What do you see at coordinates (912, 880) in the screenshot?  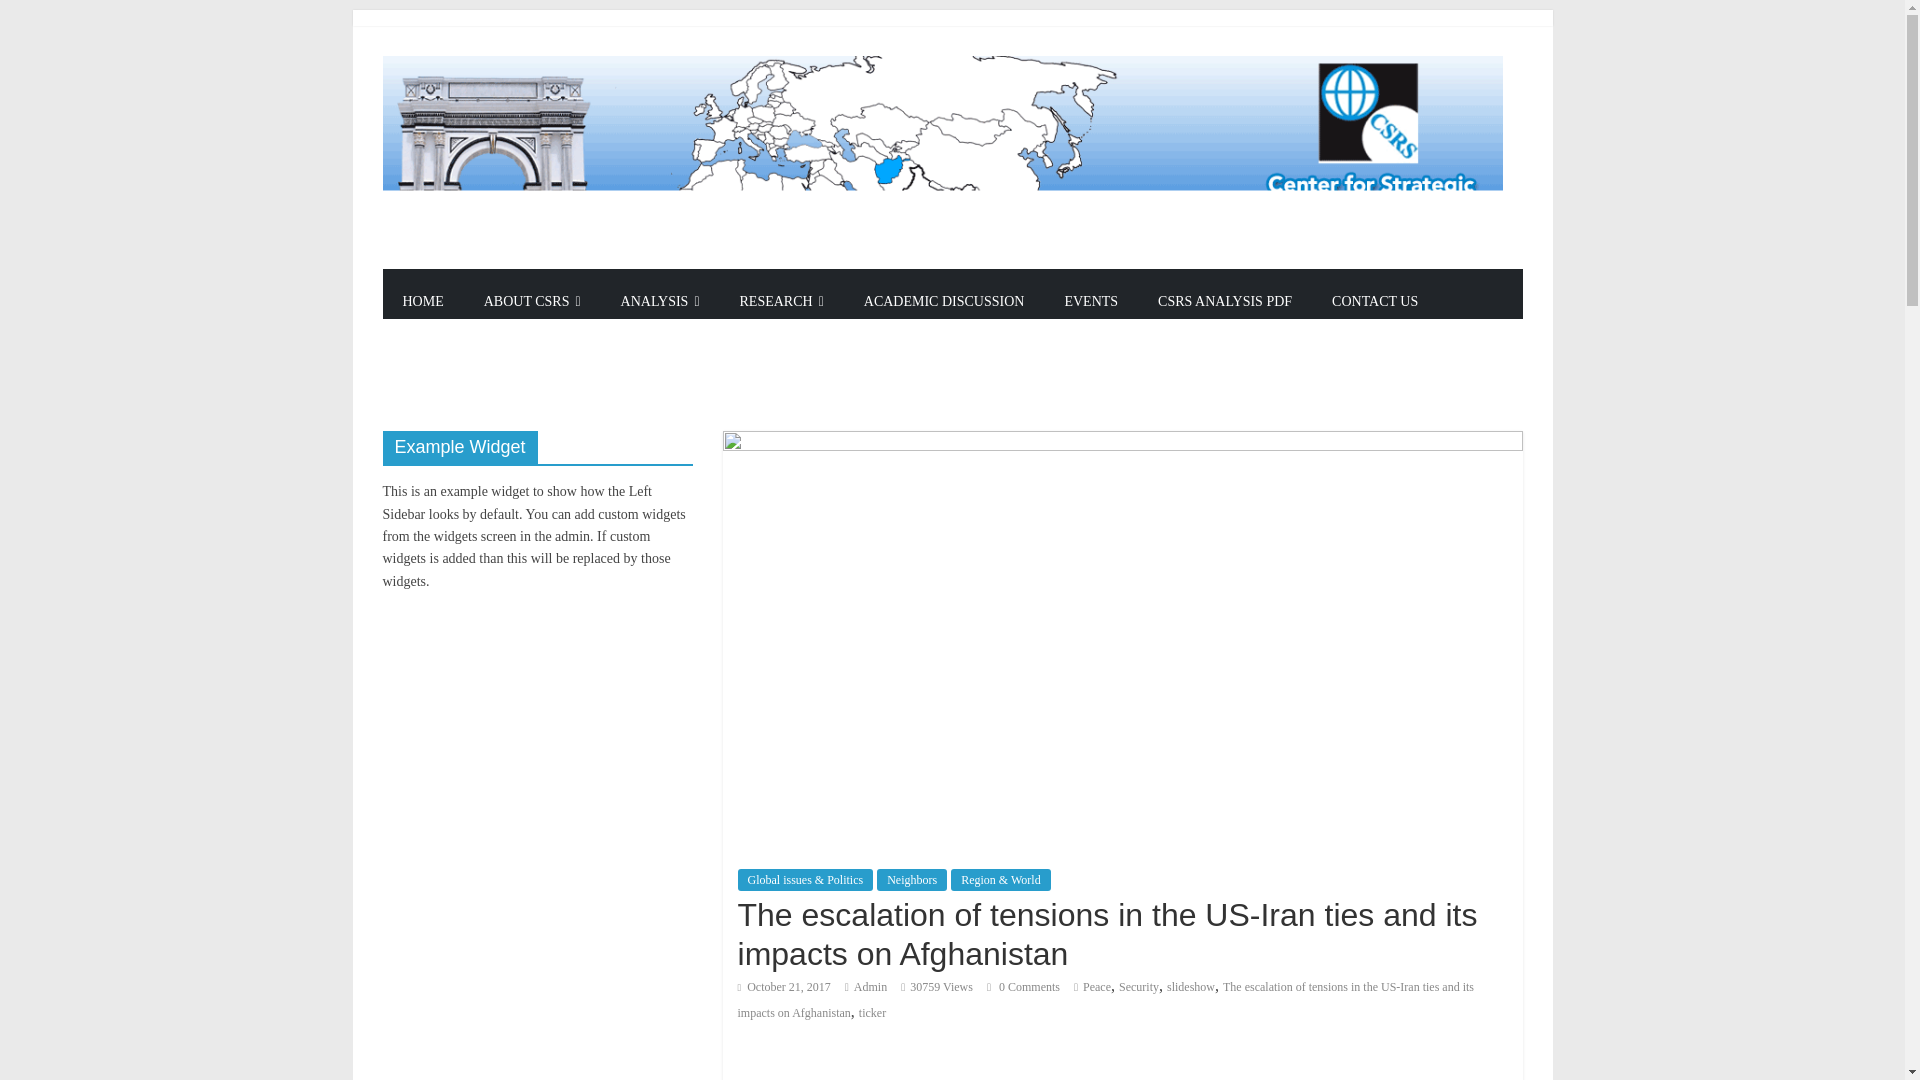 I see `Neighbors` at bounding box center [912, 880].